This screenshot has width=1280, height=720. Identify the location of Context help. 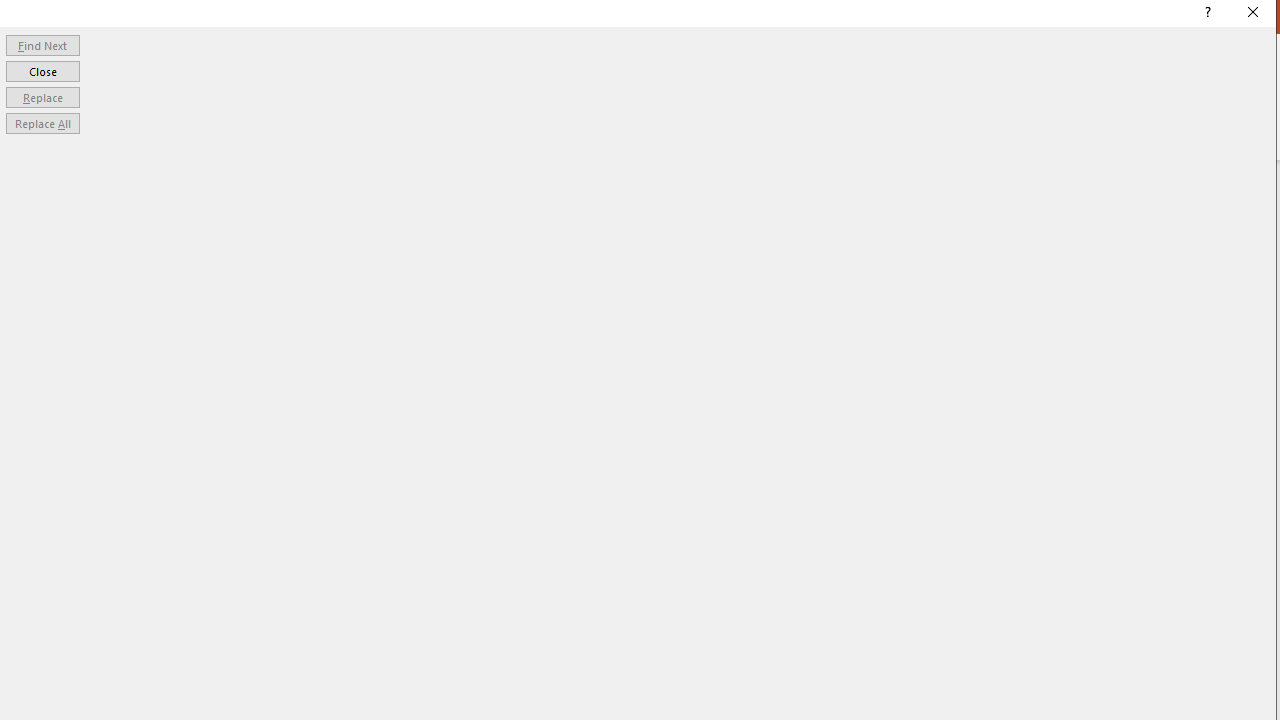
(1206, 14).